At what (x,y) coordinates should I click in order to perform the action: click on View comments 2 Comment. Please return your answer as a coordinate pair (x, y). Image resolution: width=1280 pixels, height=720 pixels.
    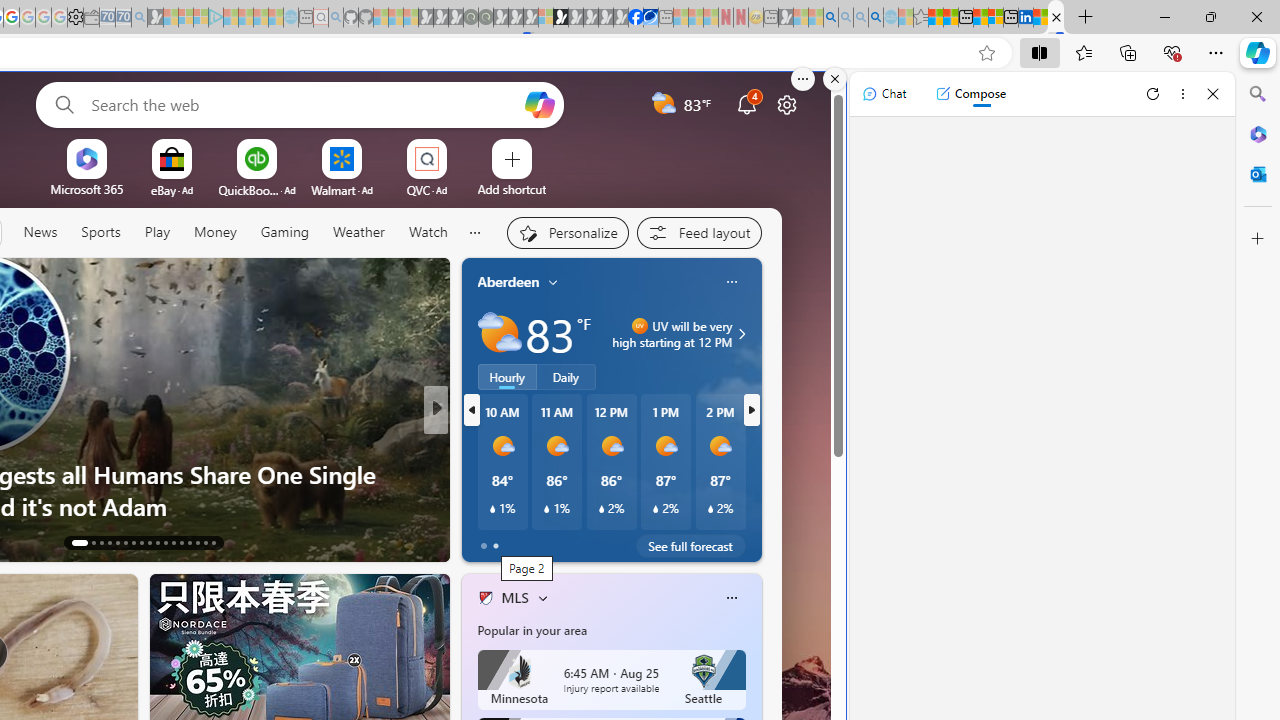
    Looking at the image, I should click on (574, 541).